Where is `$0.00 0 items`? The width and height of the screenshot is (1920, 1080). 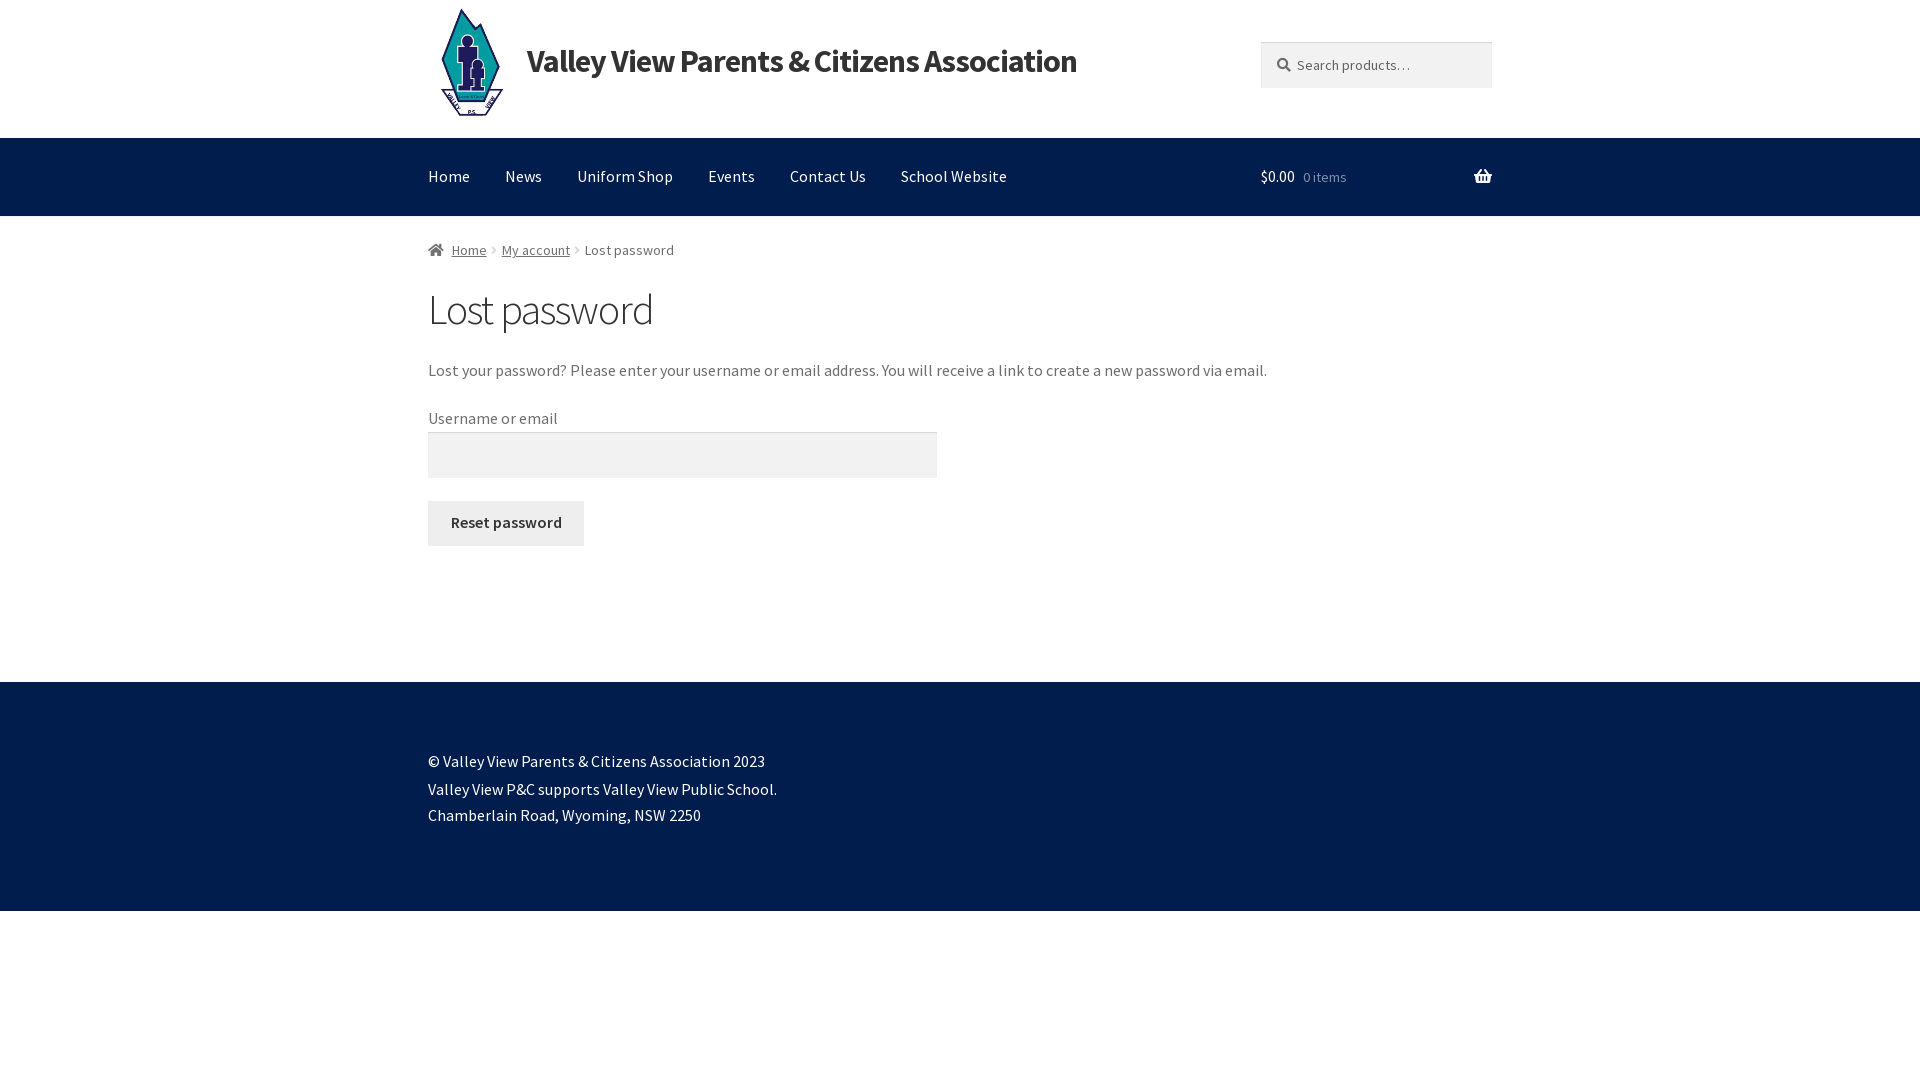 $0.00 0 items is located at coordinates (1376, 177).